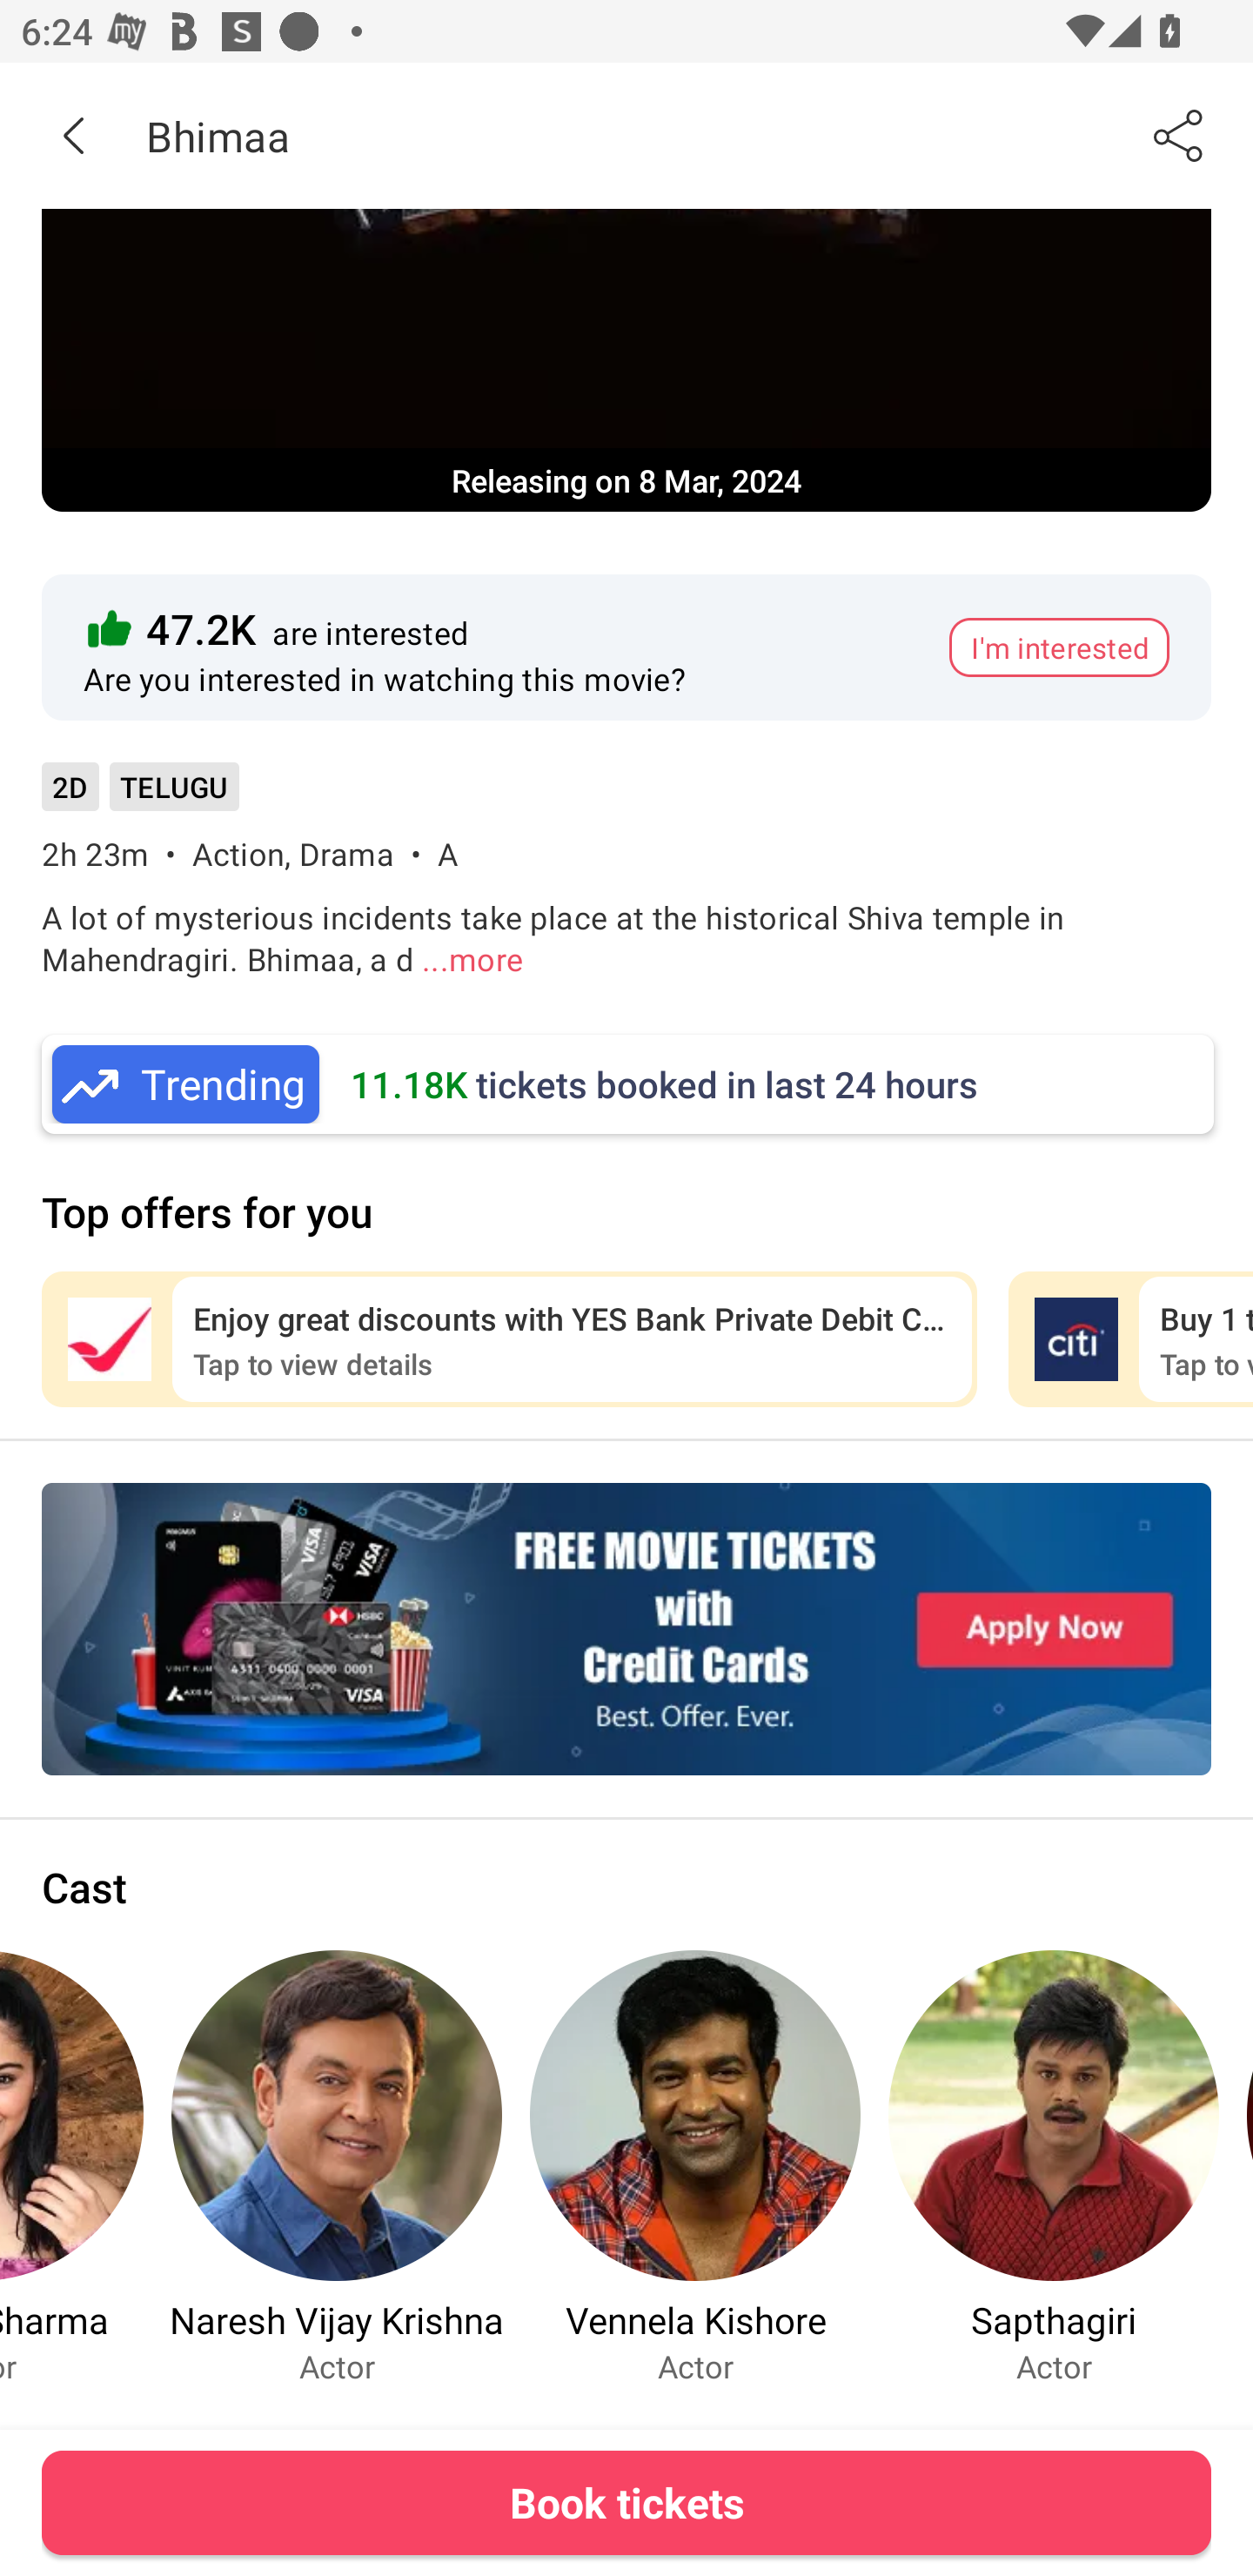 This screenshot has height=2576, width=1253. What do you see at coordinates (1053, 2167) in the screenshot?
I see `Sapthagiri Actor` at bounding box center [1053, 2167].